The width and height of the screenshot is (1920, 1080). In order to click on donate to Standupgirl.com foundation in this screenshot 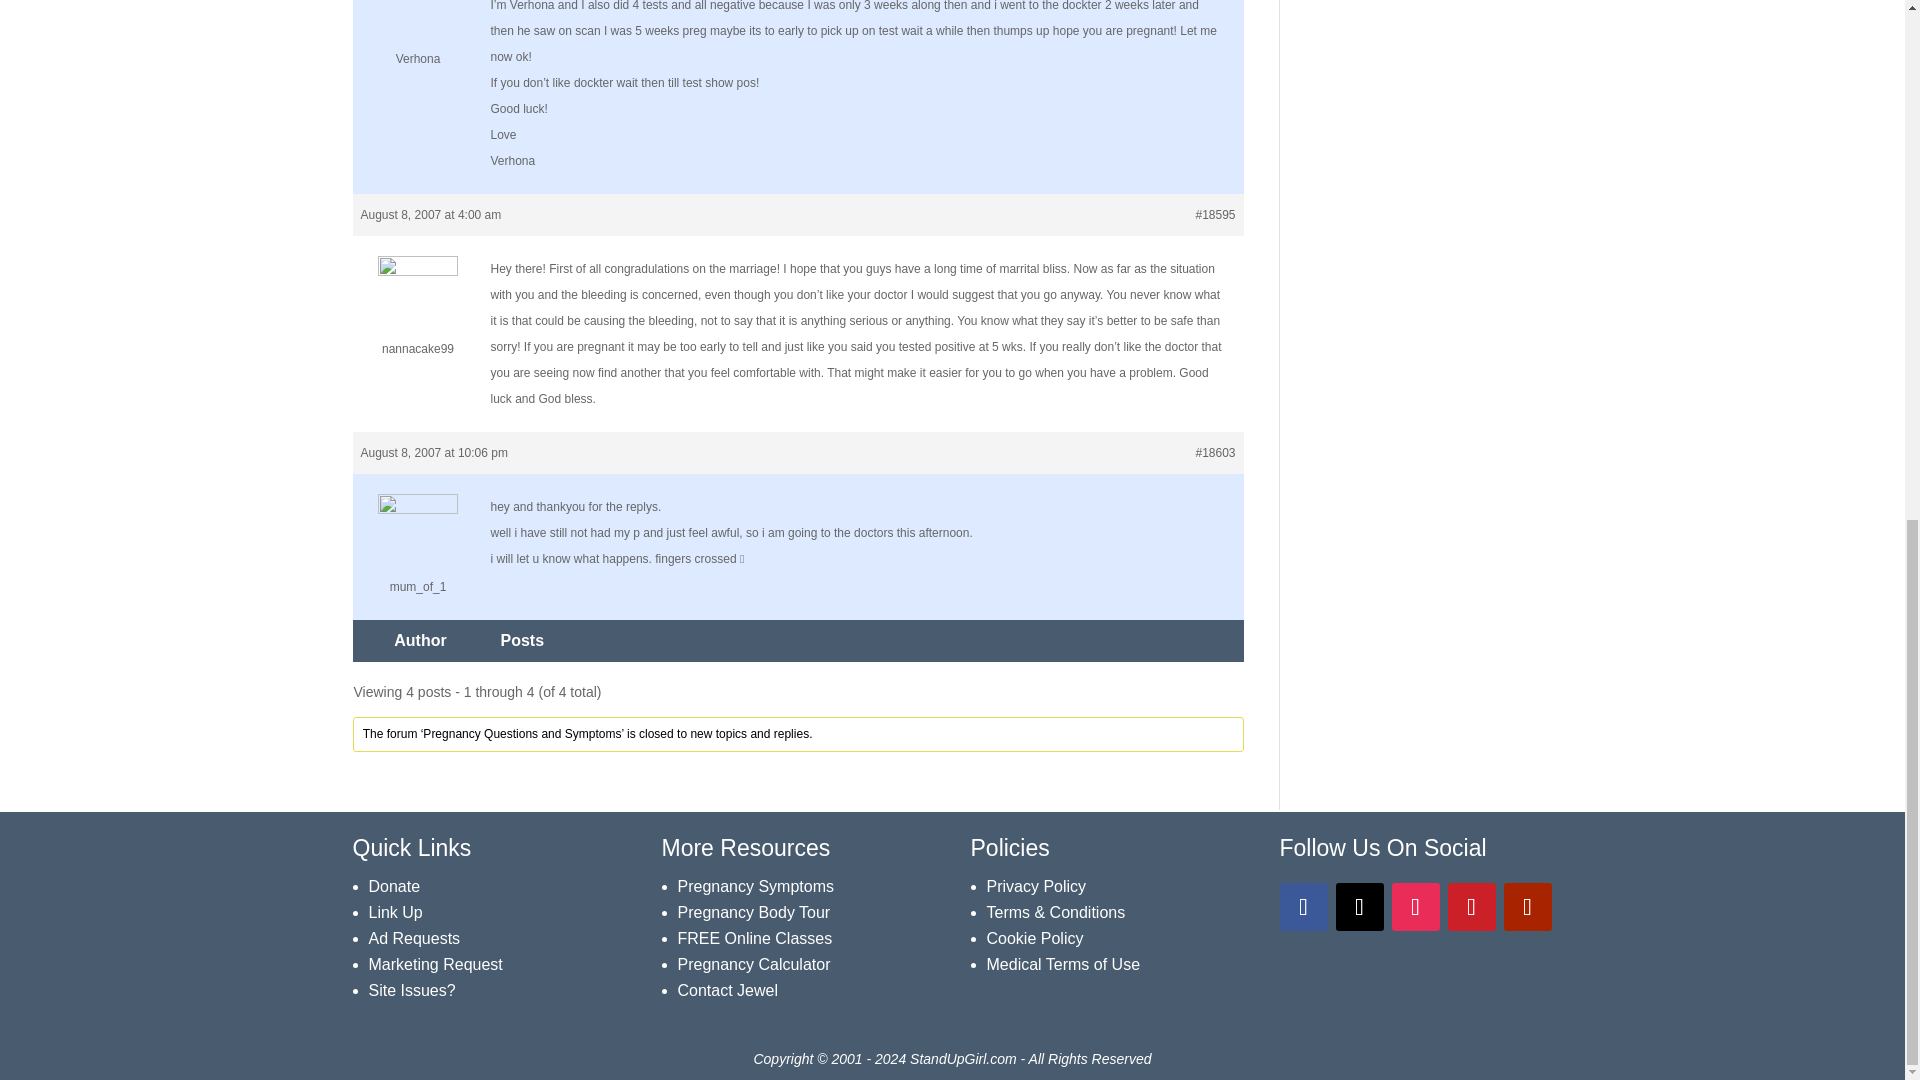, I will do `click(394, 886)`.